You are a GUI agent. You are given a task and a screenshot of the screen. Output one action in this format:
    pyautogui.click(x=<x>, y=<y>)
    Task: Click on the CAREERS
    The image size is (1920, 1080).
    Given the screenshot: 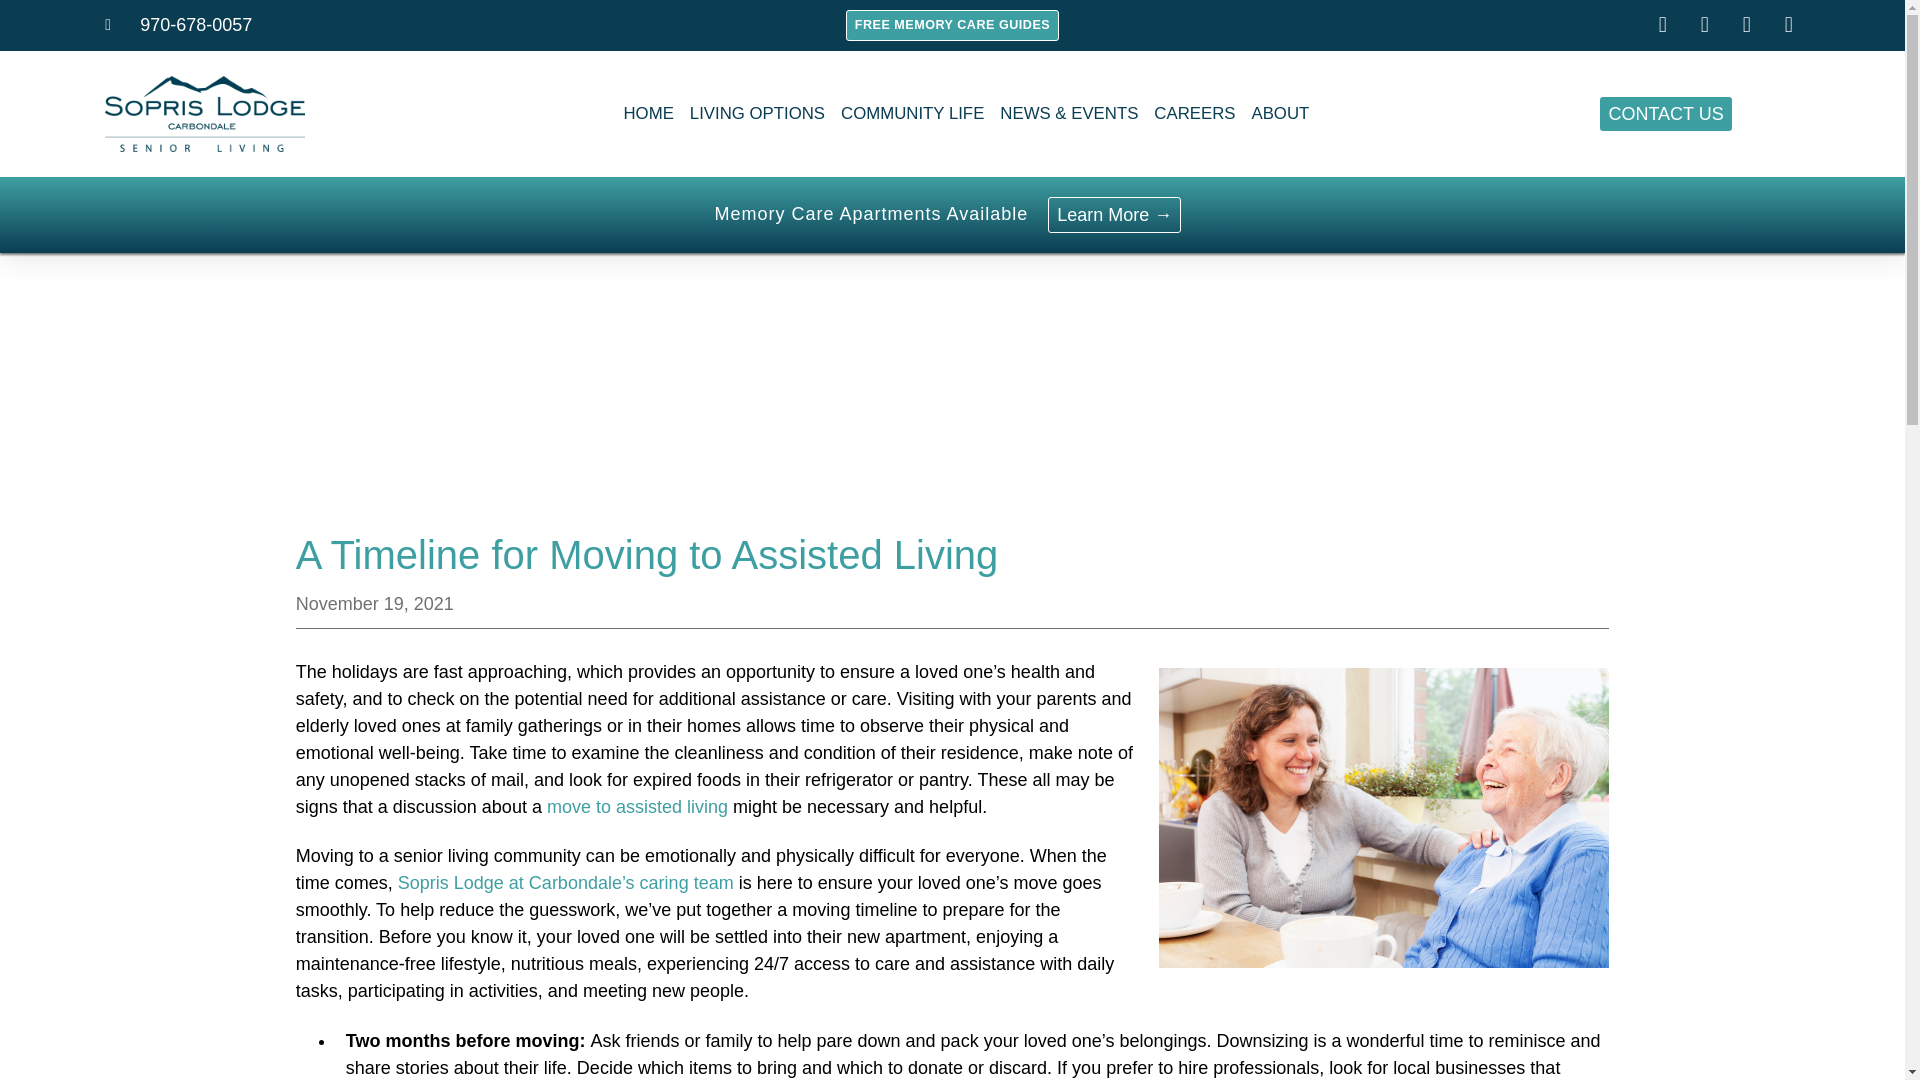 What is the action you would take?
    pyautogui.click(x=1194, y=114)
    